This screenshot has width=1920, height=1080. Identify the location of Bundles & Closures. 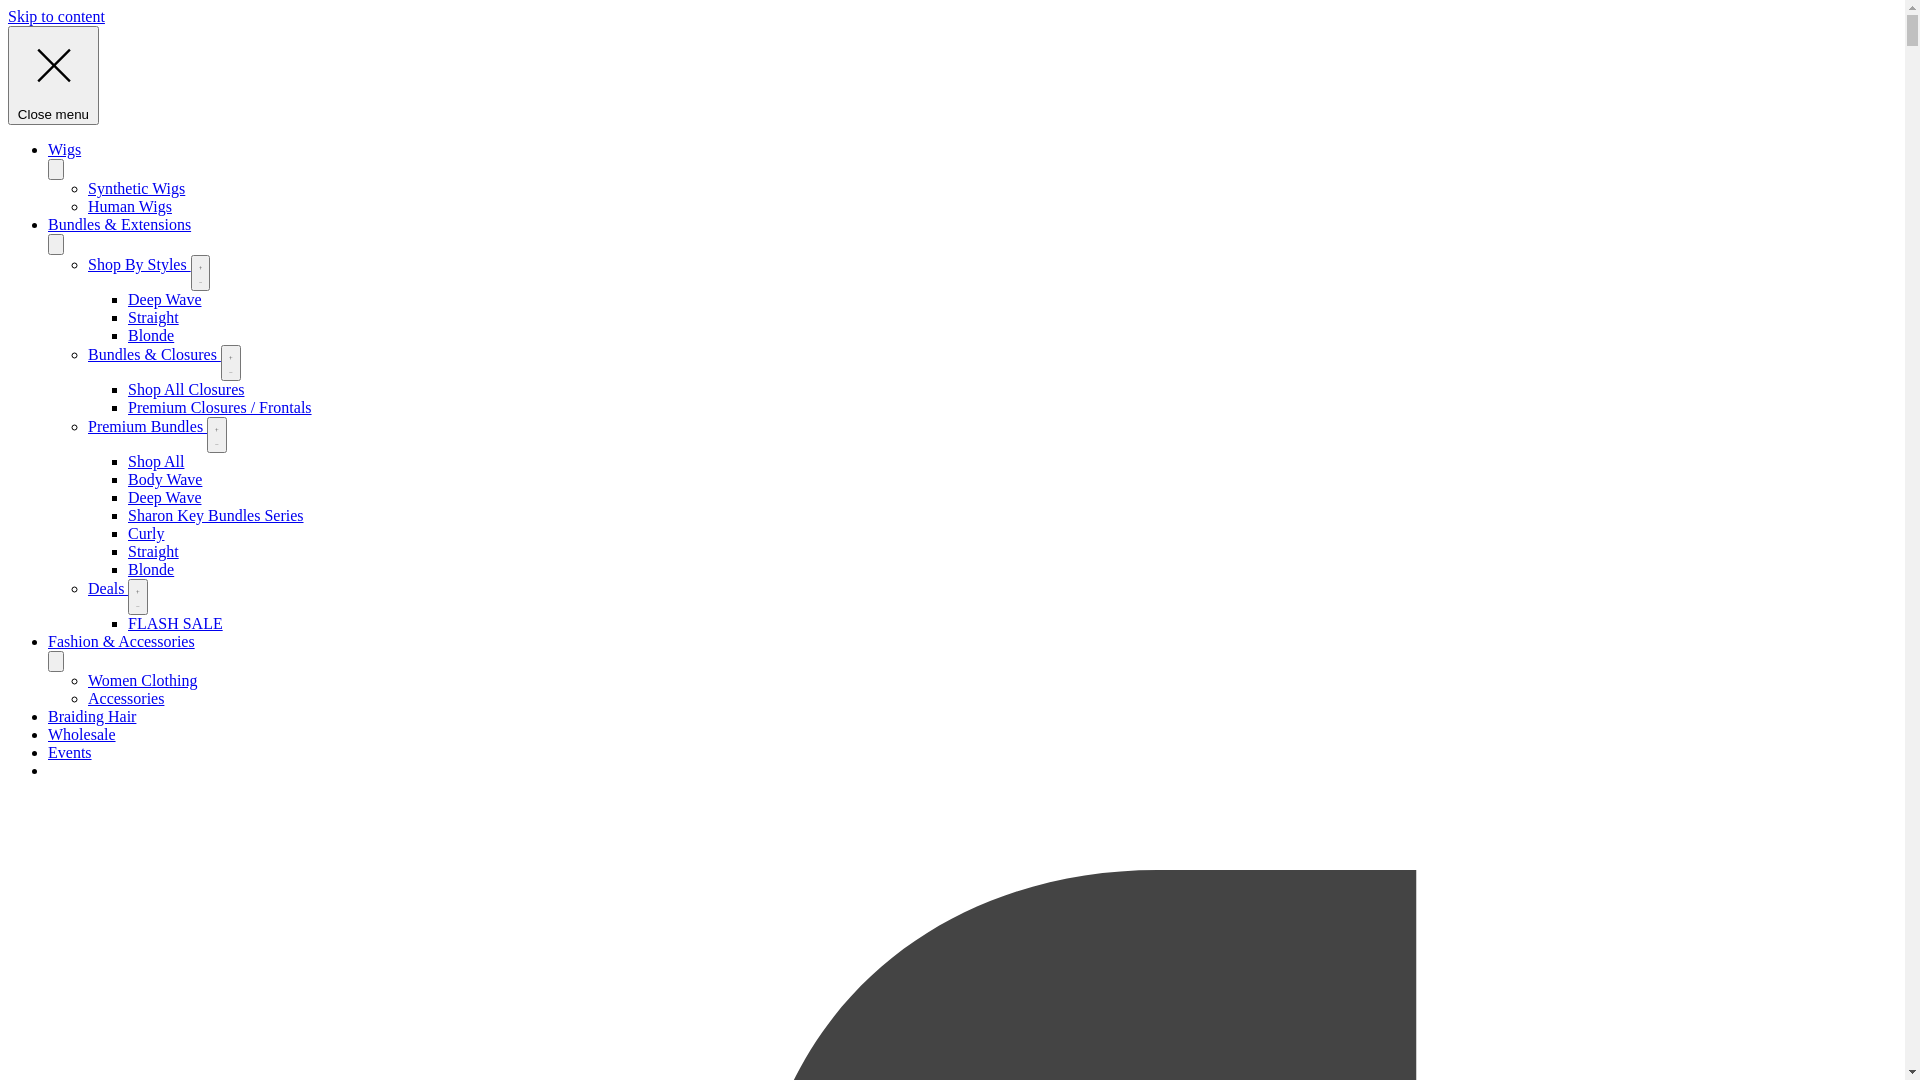
(154, 354).